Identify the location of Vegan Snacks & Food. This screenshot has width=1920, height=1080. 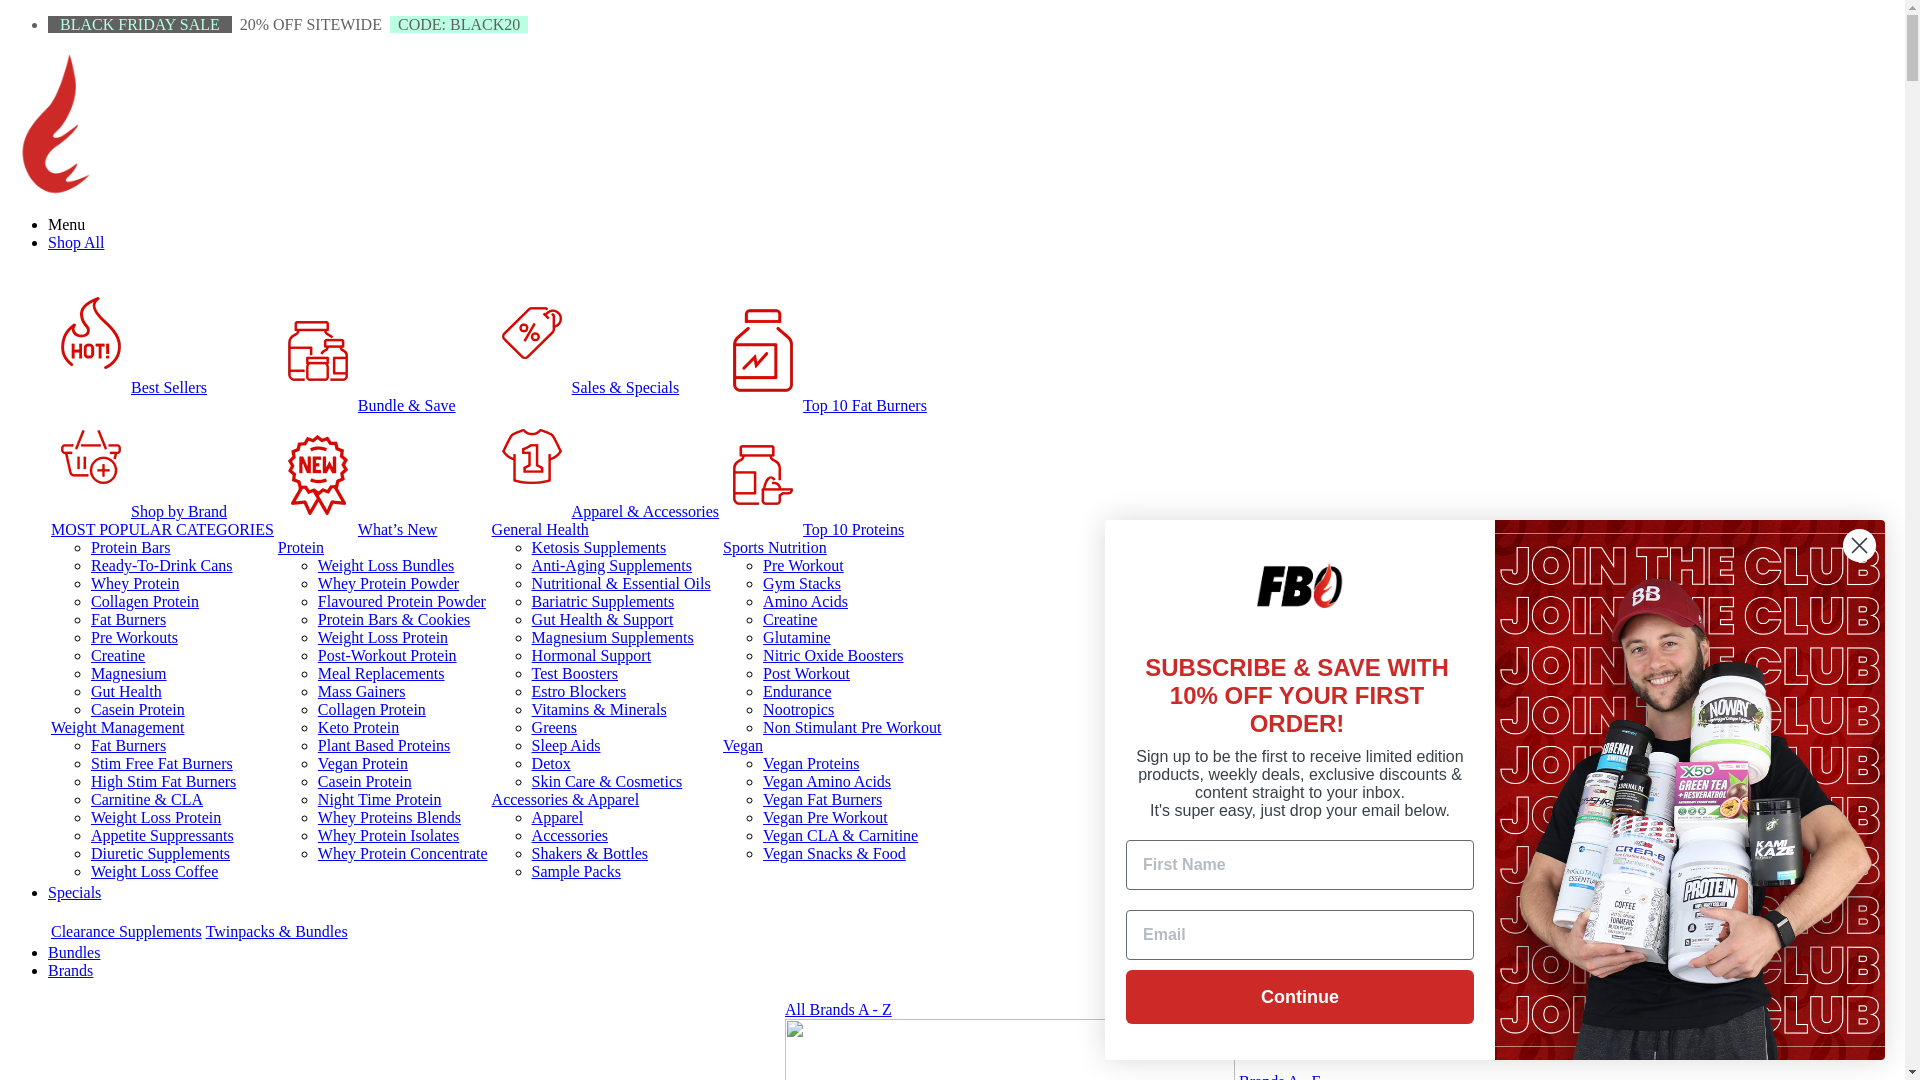
(834, 854).